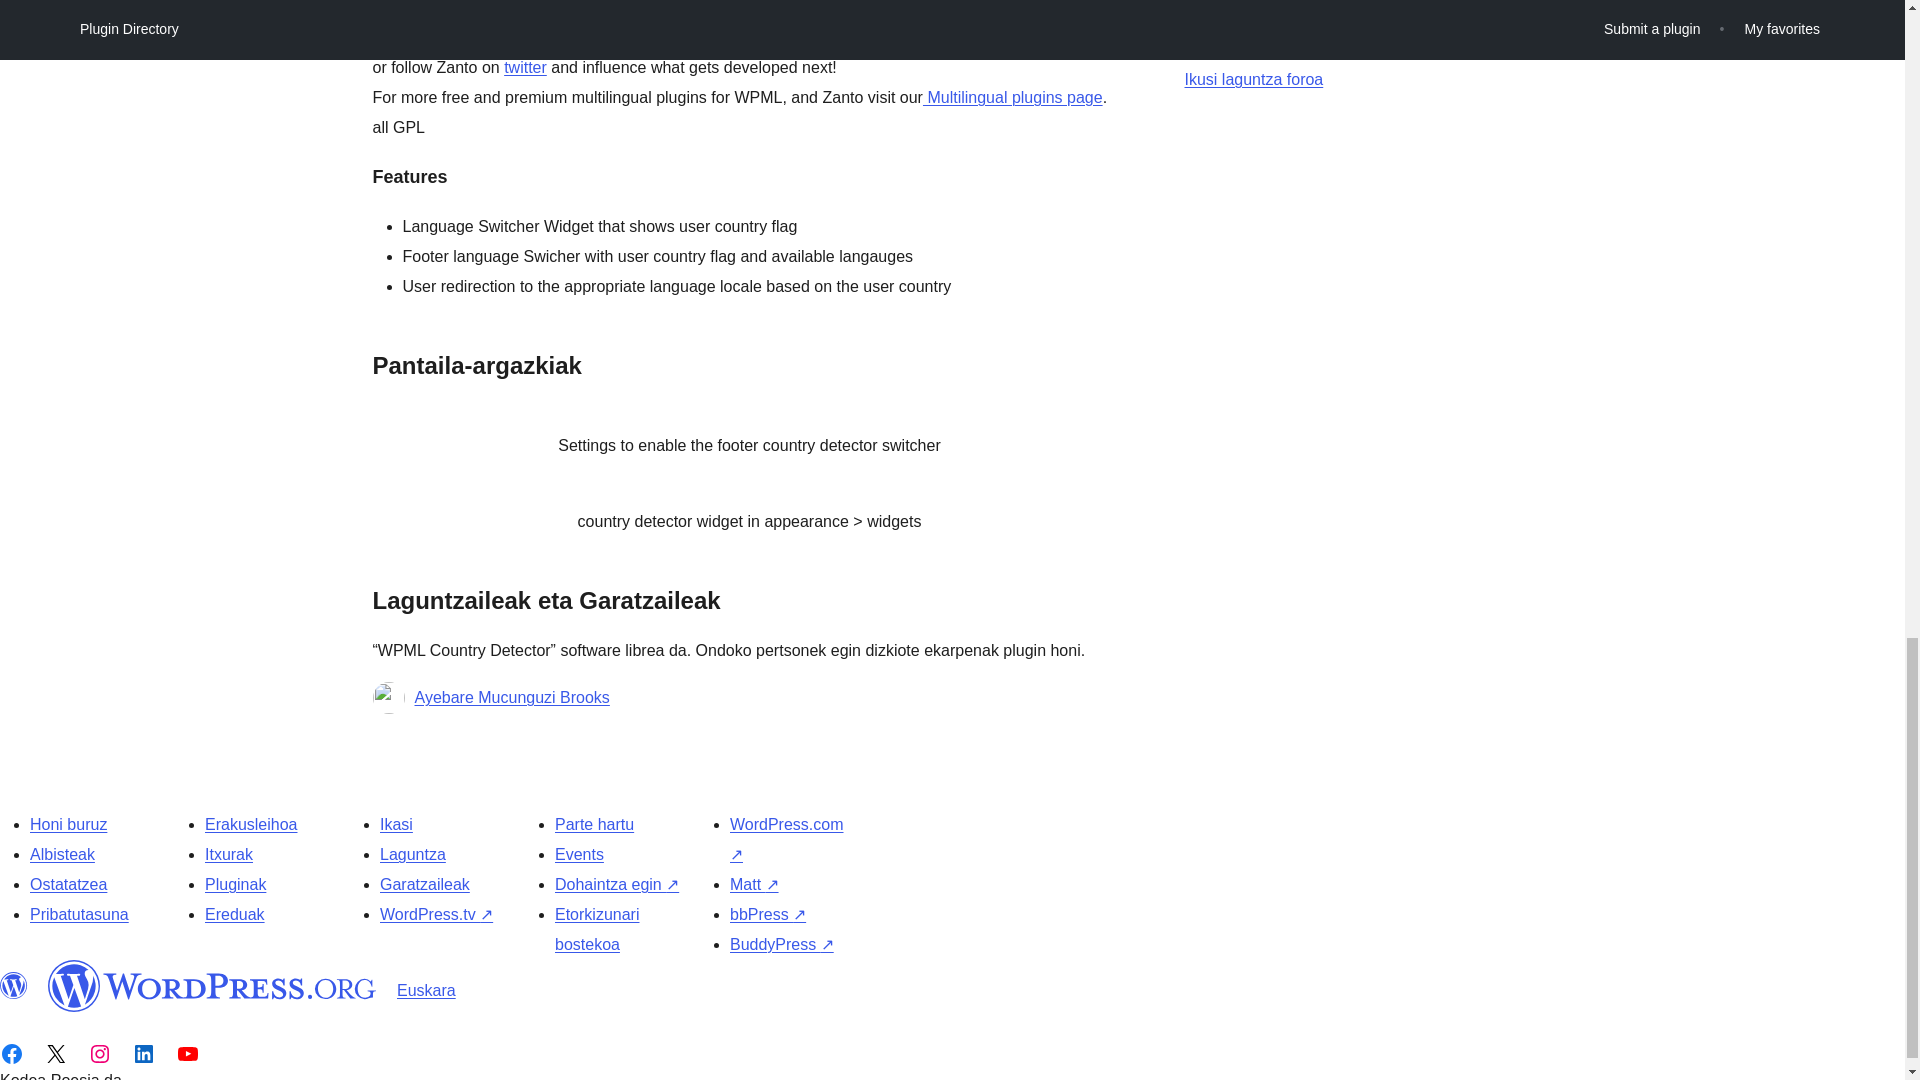  Describe the element at coordinates (563, 38) in the screenshot. I see `WordPress translation, Internationalization and localization` at that location.